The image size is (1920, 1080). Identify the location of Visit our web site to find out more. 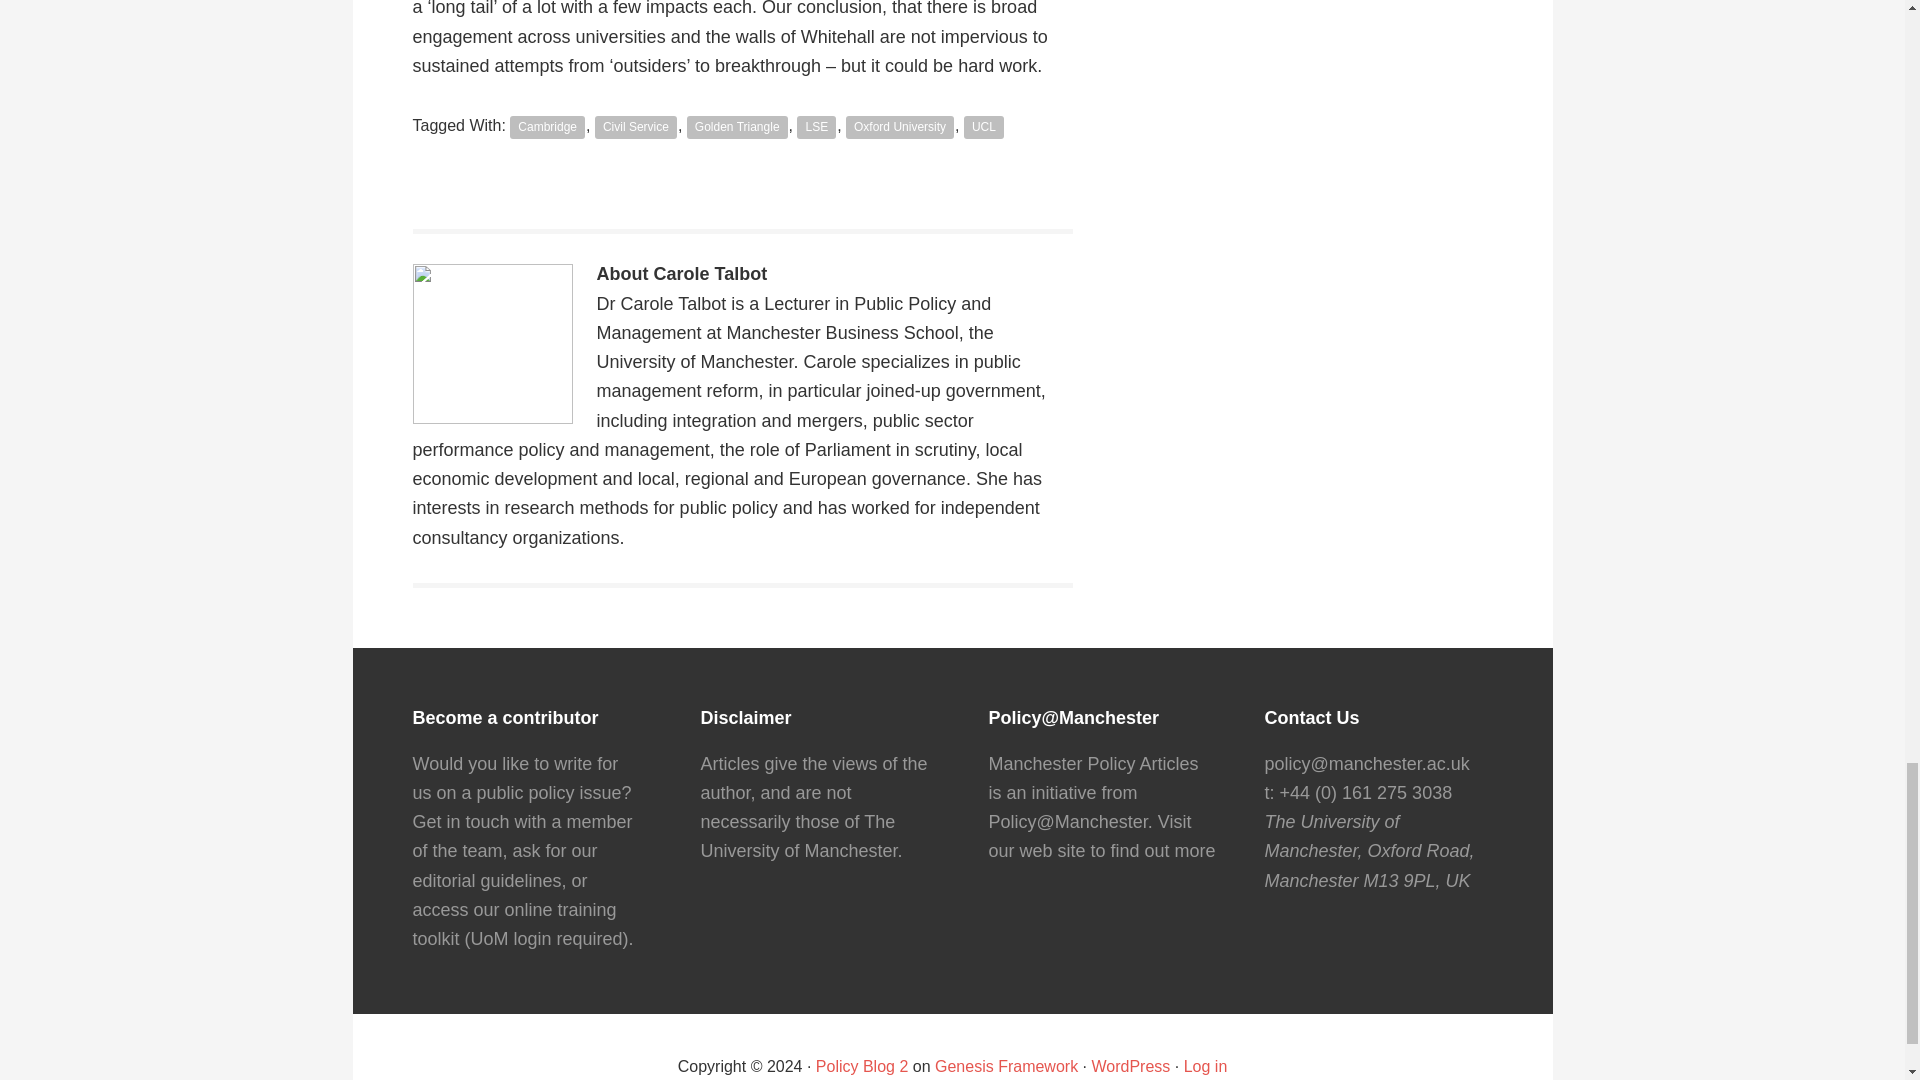
(1102, 836).